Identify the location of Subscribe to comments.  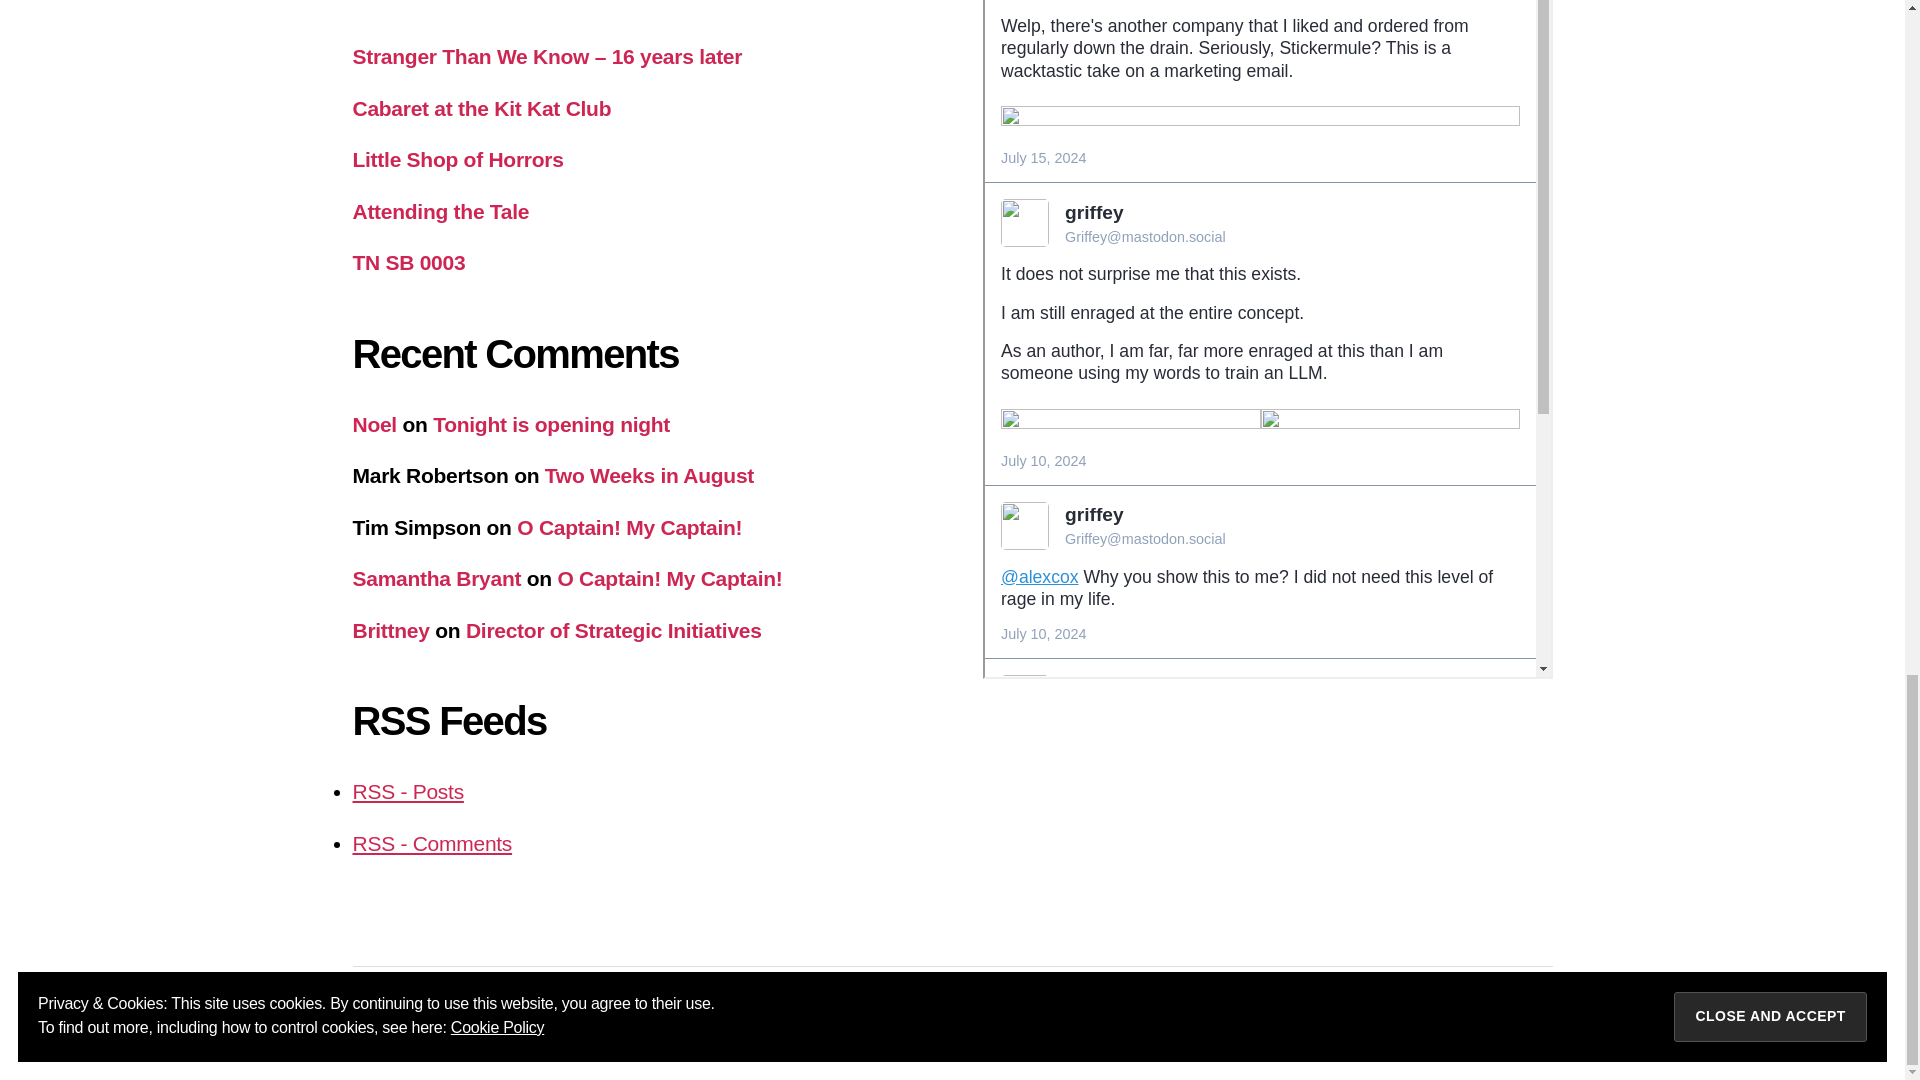
(432, 843).